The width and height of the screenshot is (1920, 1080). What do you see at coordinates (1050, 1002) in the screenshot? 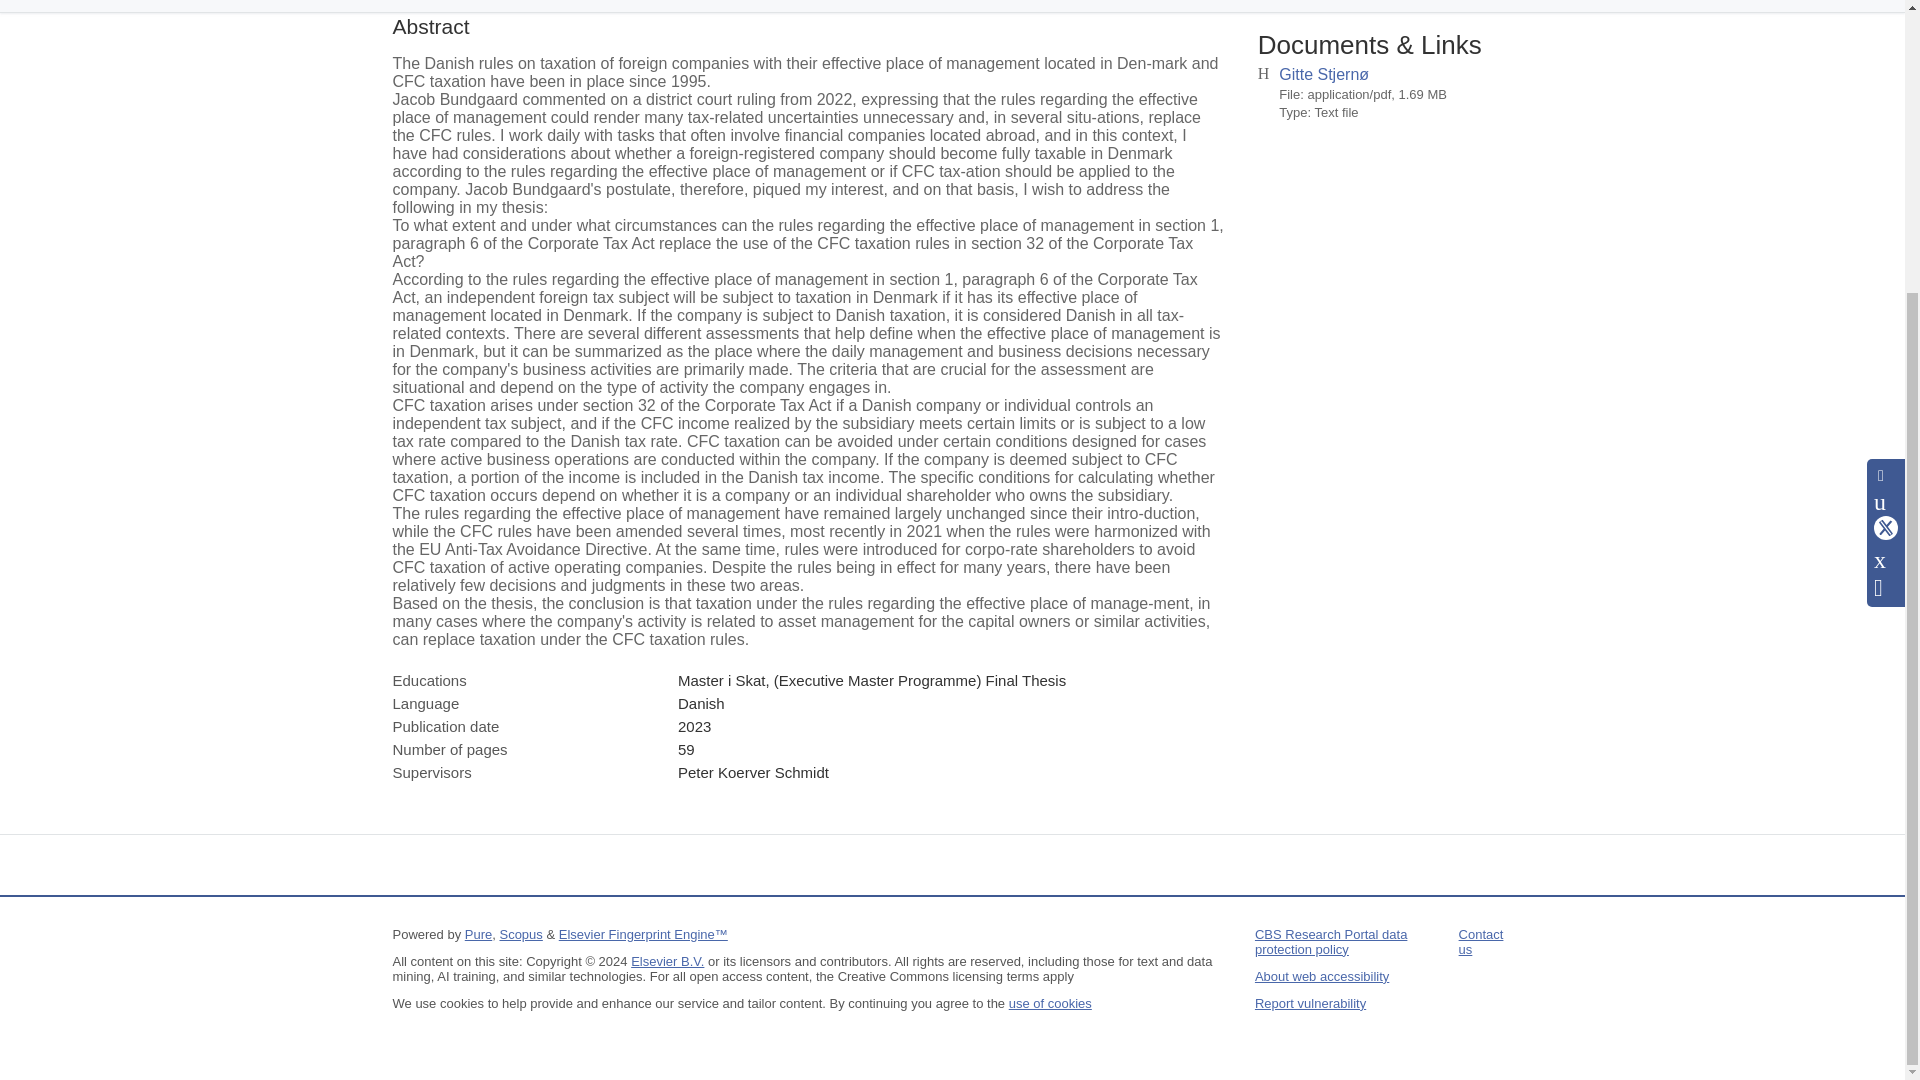
I see `use of cookies` at bounding box center [1050, 1002].